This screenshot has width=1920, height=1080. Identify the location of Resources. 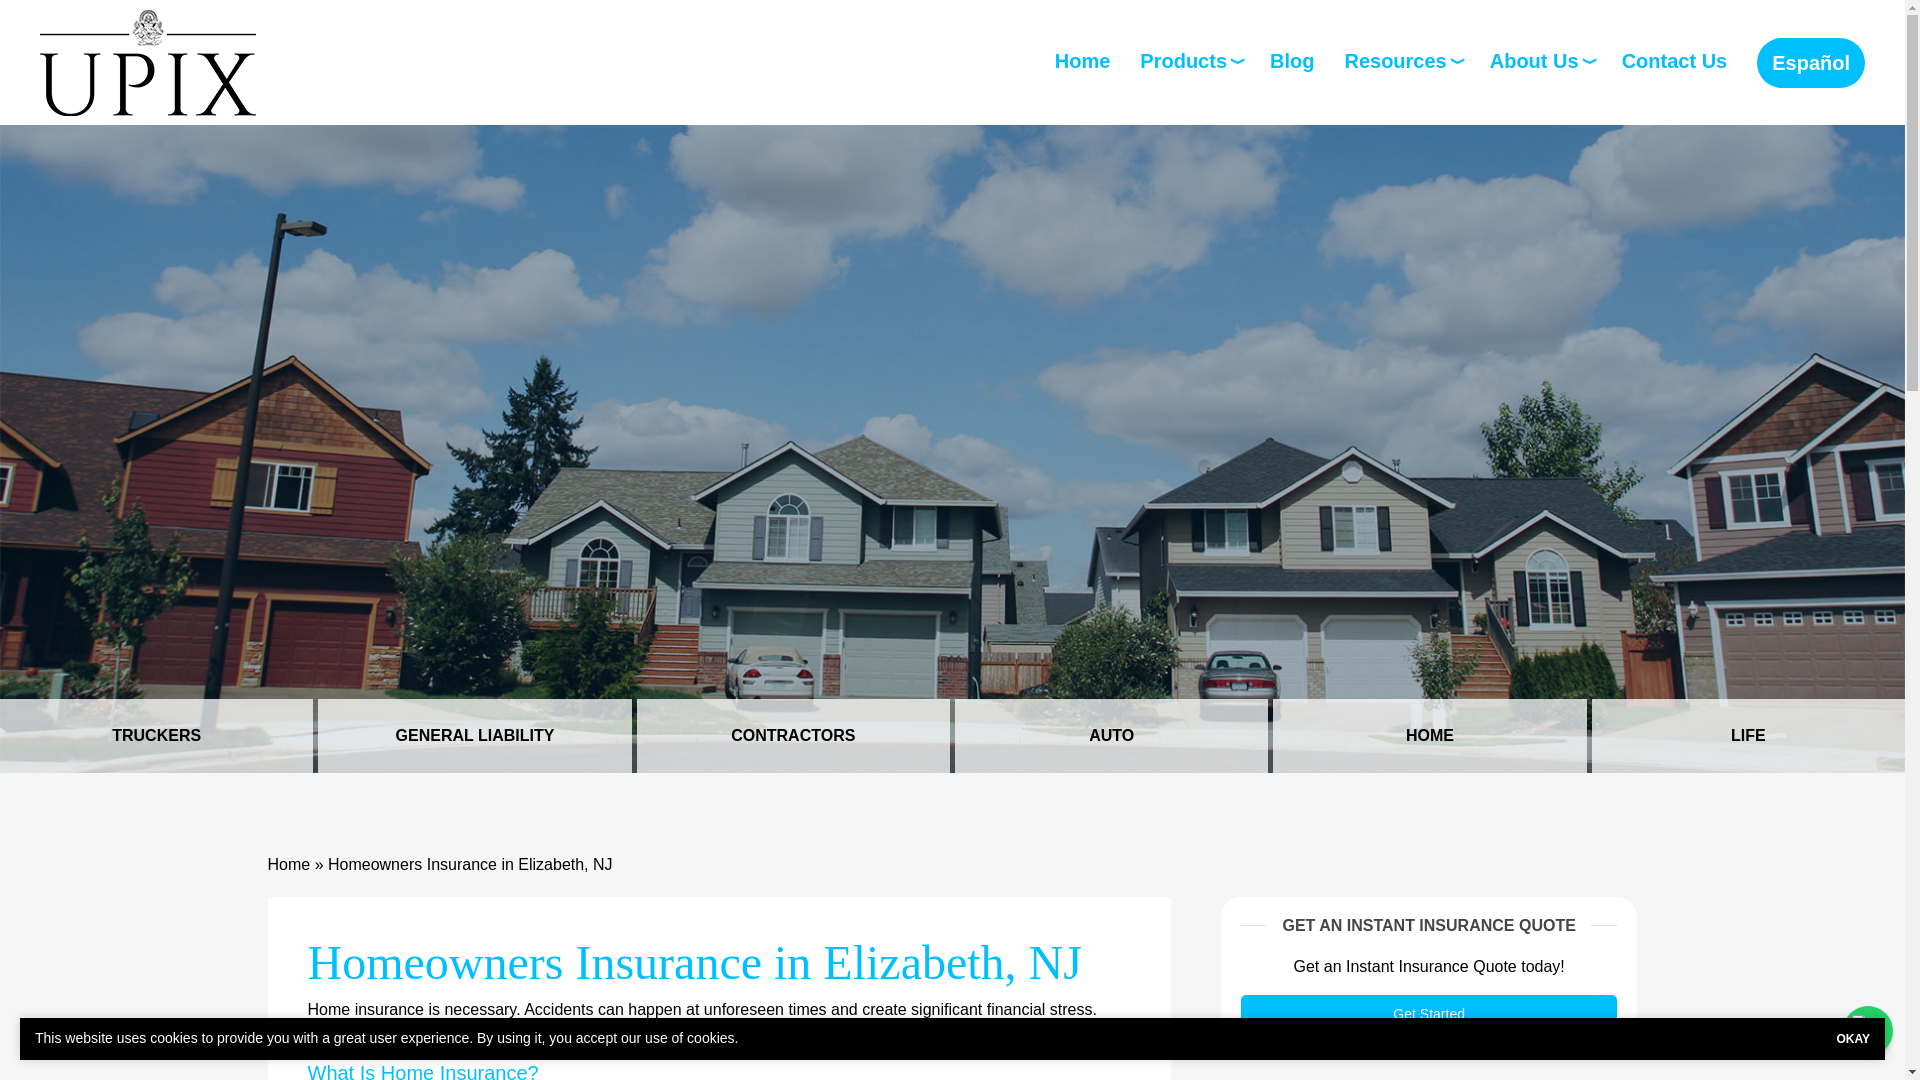
(1402, 60).